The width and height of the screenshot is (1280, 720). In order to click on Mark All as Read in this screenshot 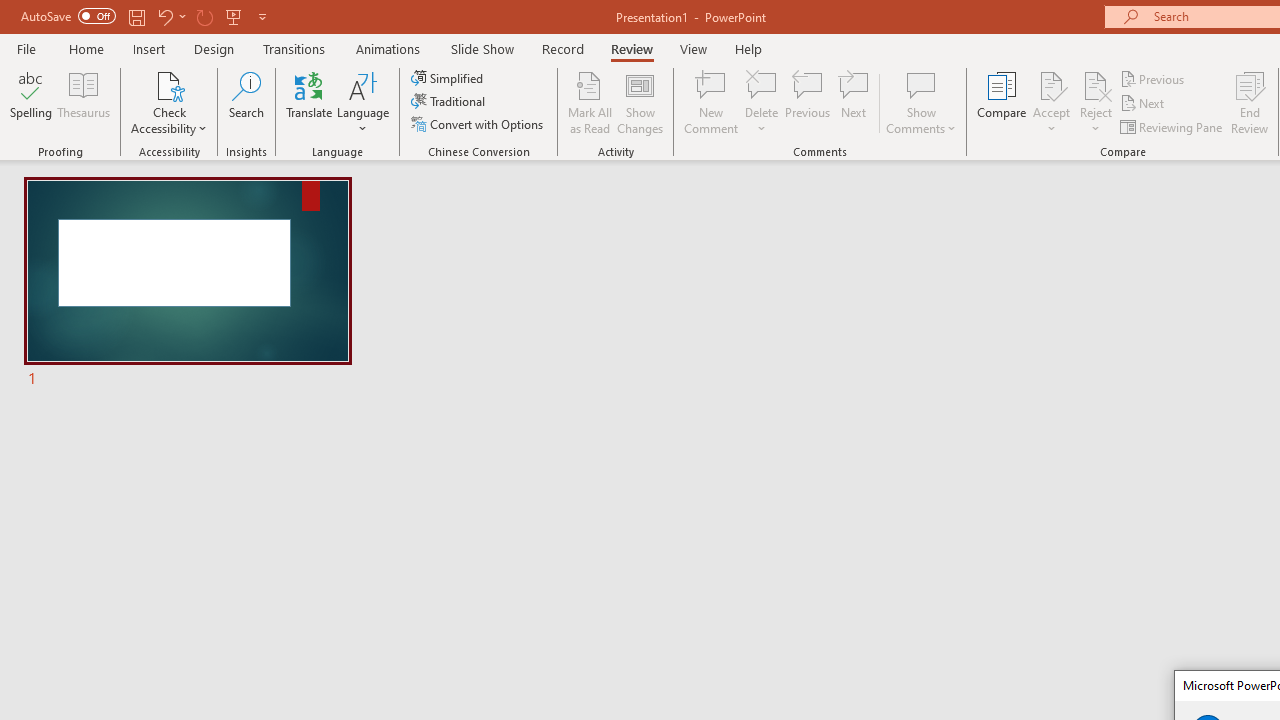, I will do `click(590, 102)`.